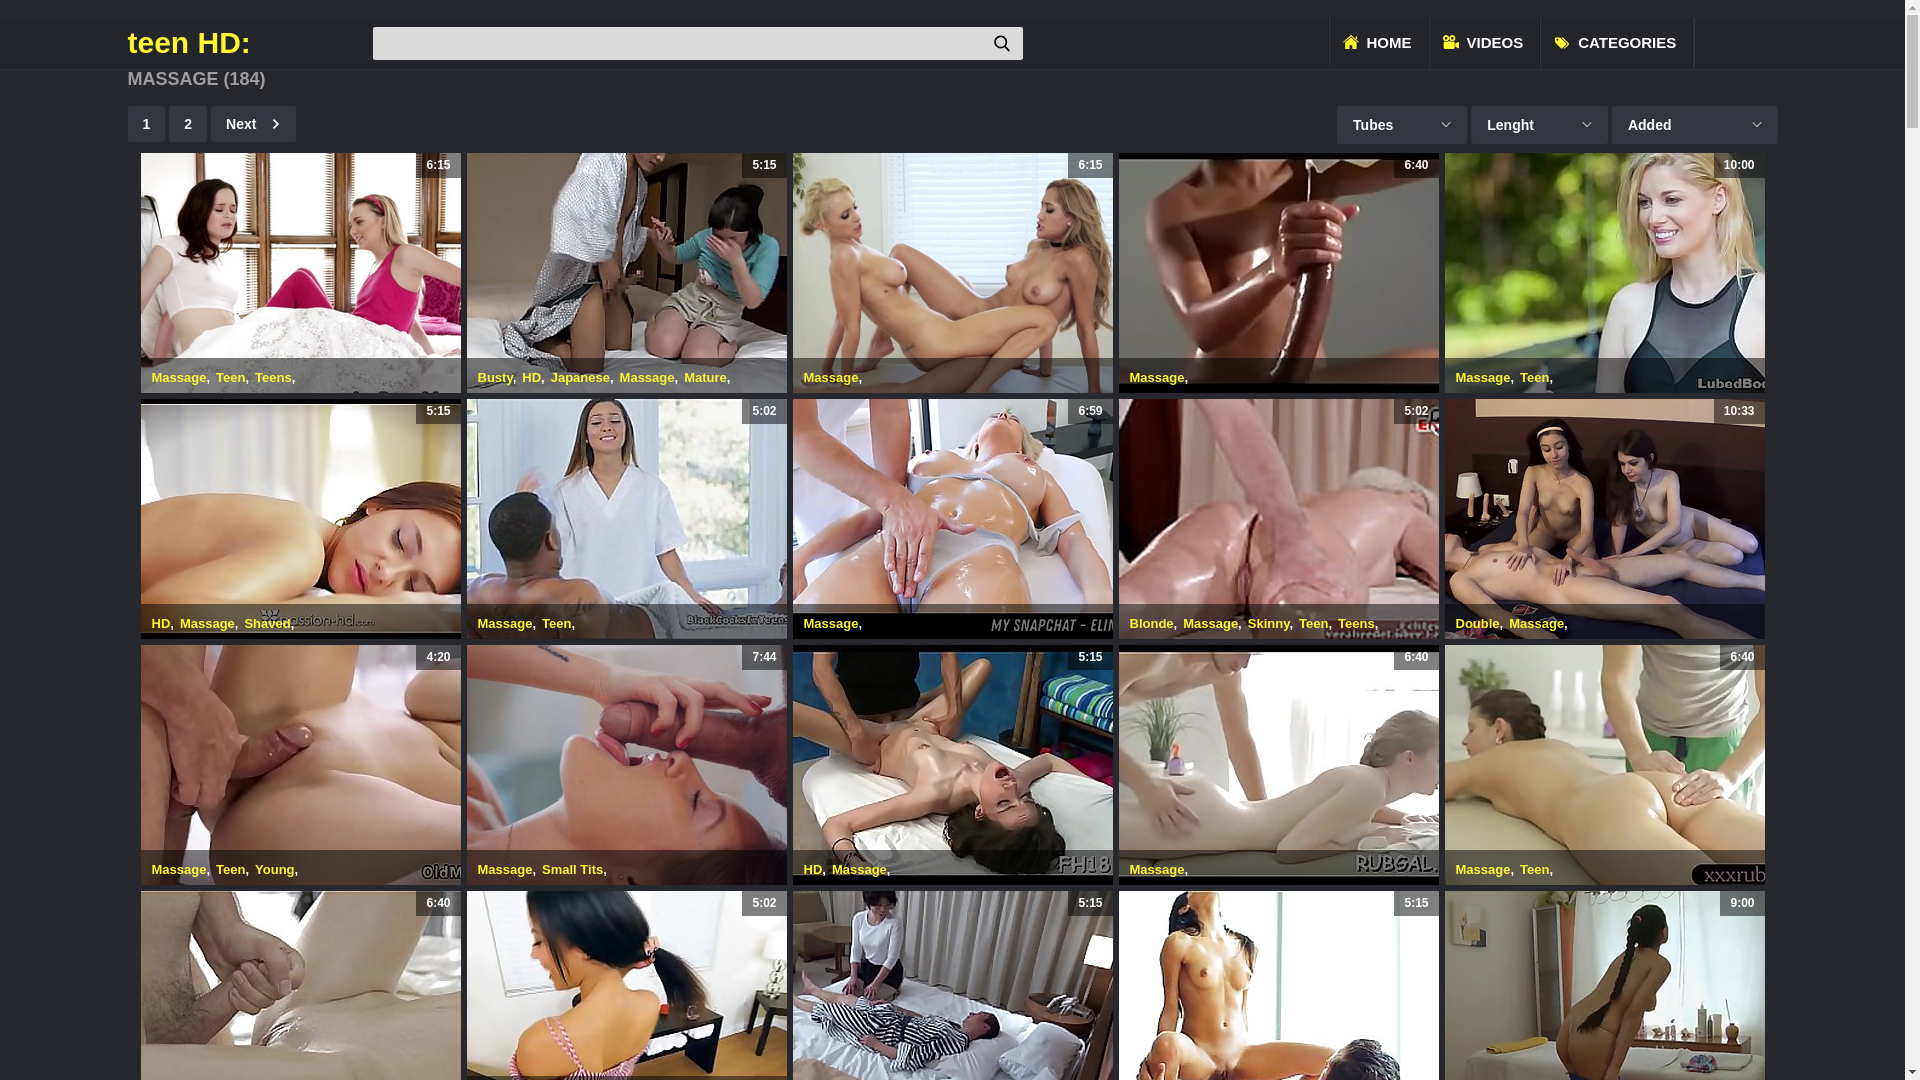 This screenshot has height=1080, width=1920. I want to click on Massage, so click(860, 870).